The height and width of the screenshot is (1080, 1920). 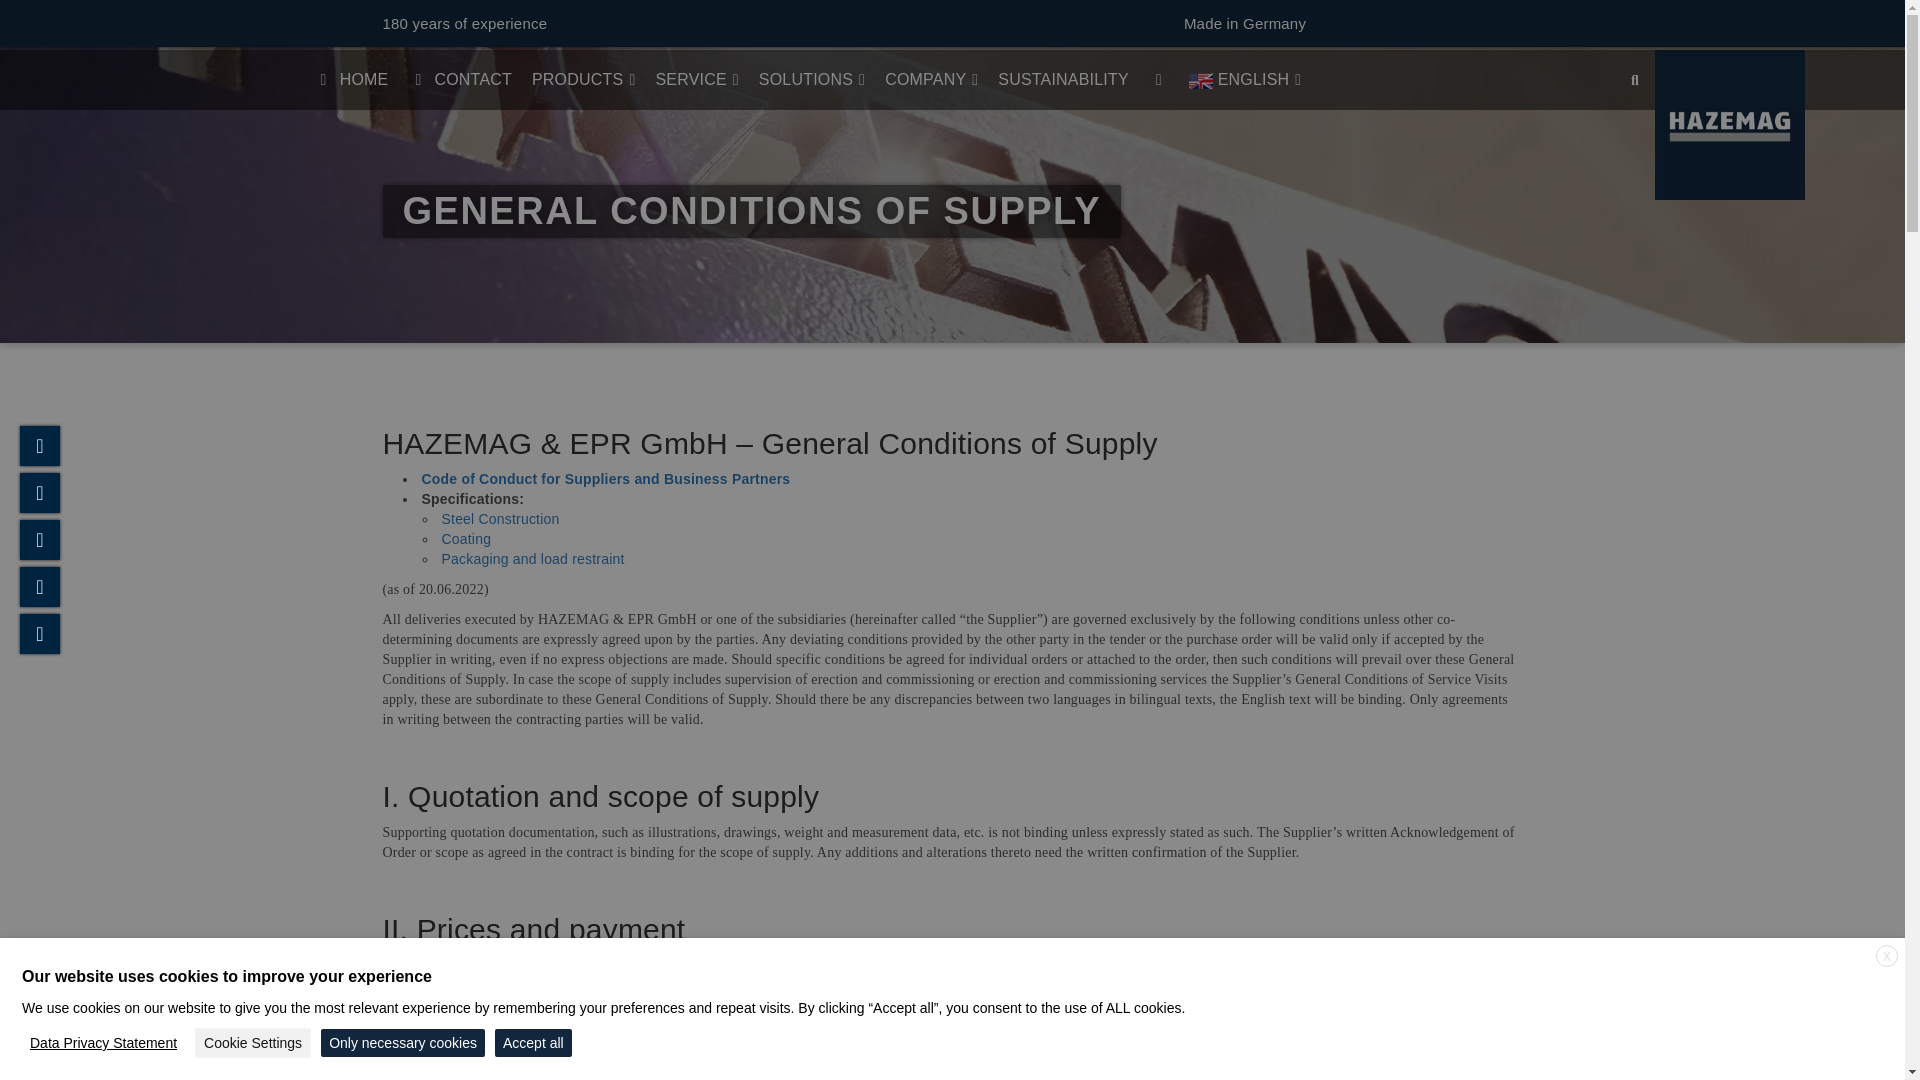 What do you see at coordinates (39, 634) in the screenshot?
I see `Youtube` at bounding box center [39, 634].